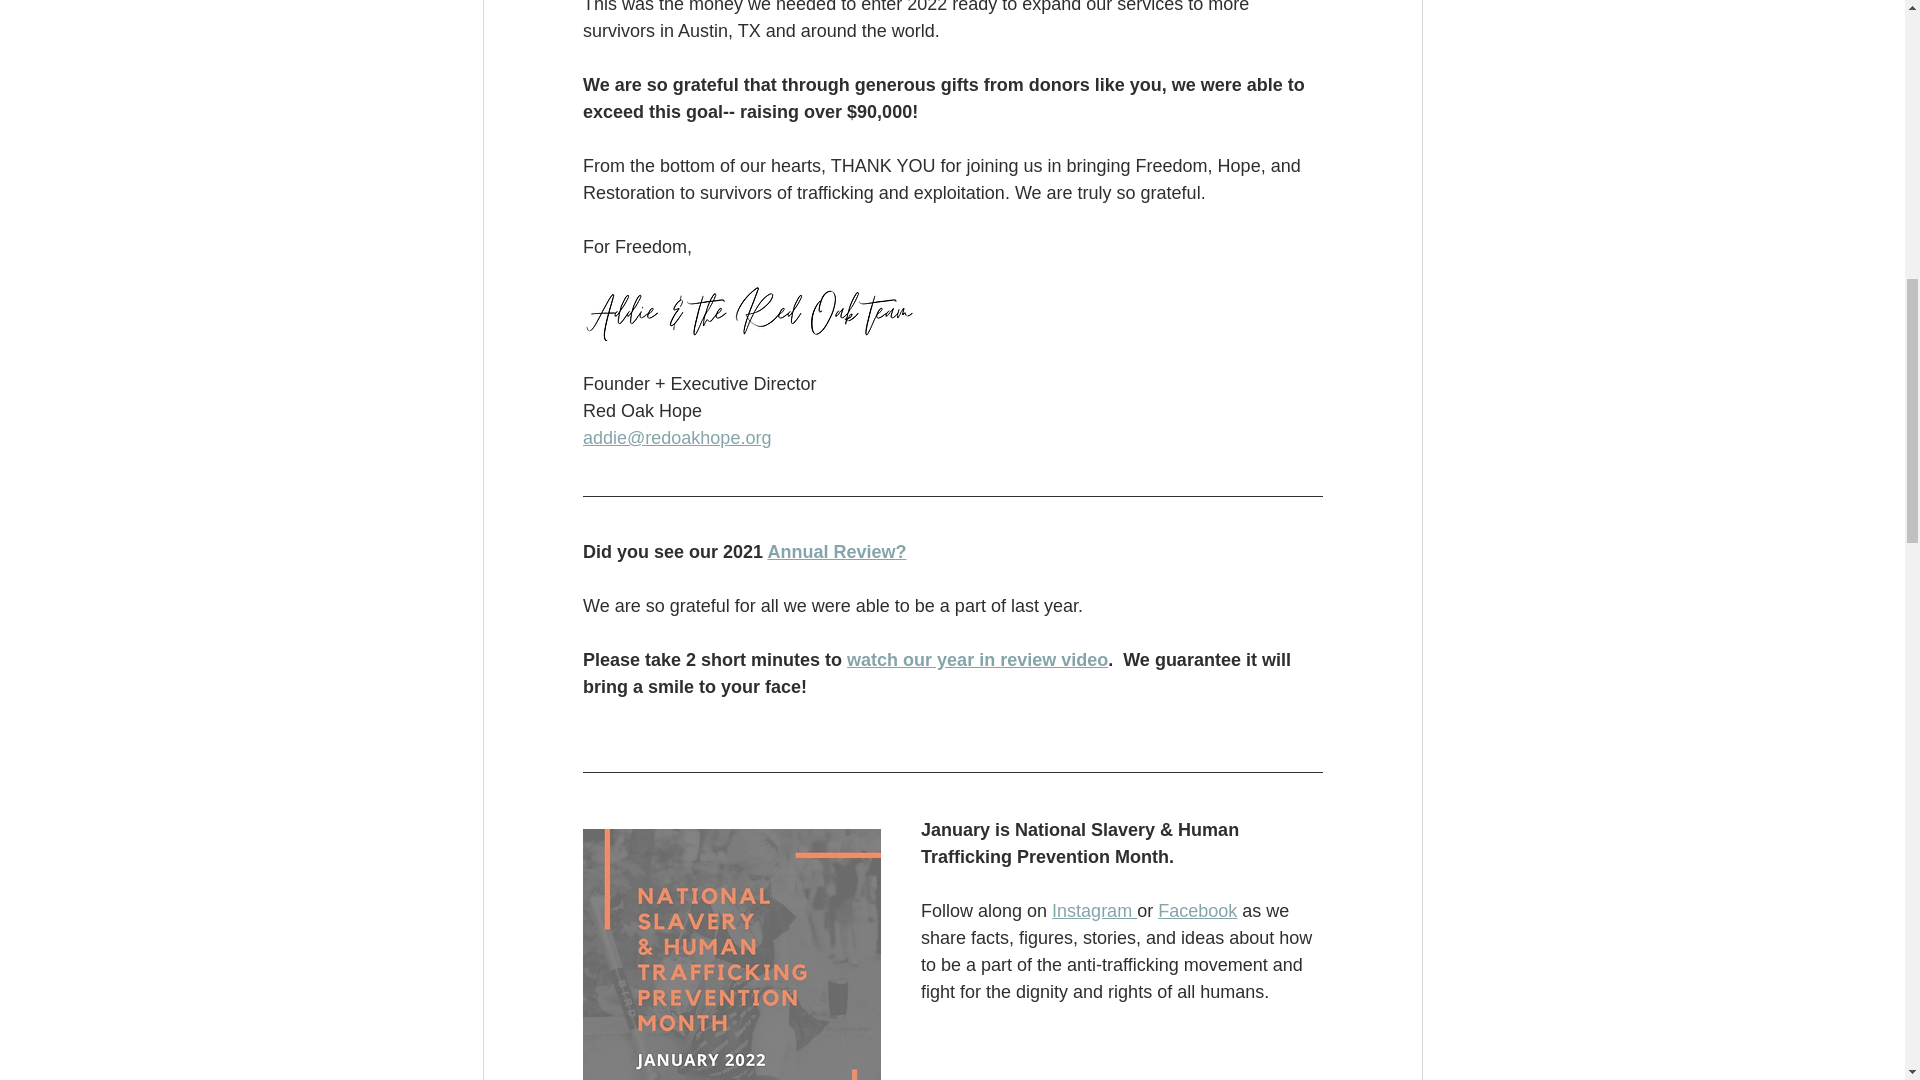 The image size is (1920, 1080). What do you see at coordinates (1094, 910) in the screenshot?
I see `Instagram ` at bounding box center [1094, 910].